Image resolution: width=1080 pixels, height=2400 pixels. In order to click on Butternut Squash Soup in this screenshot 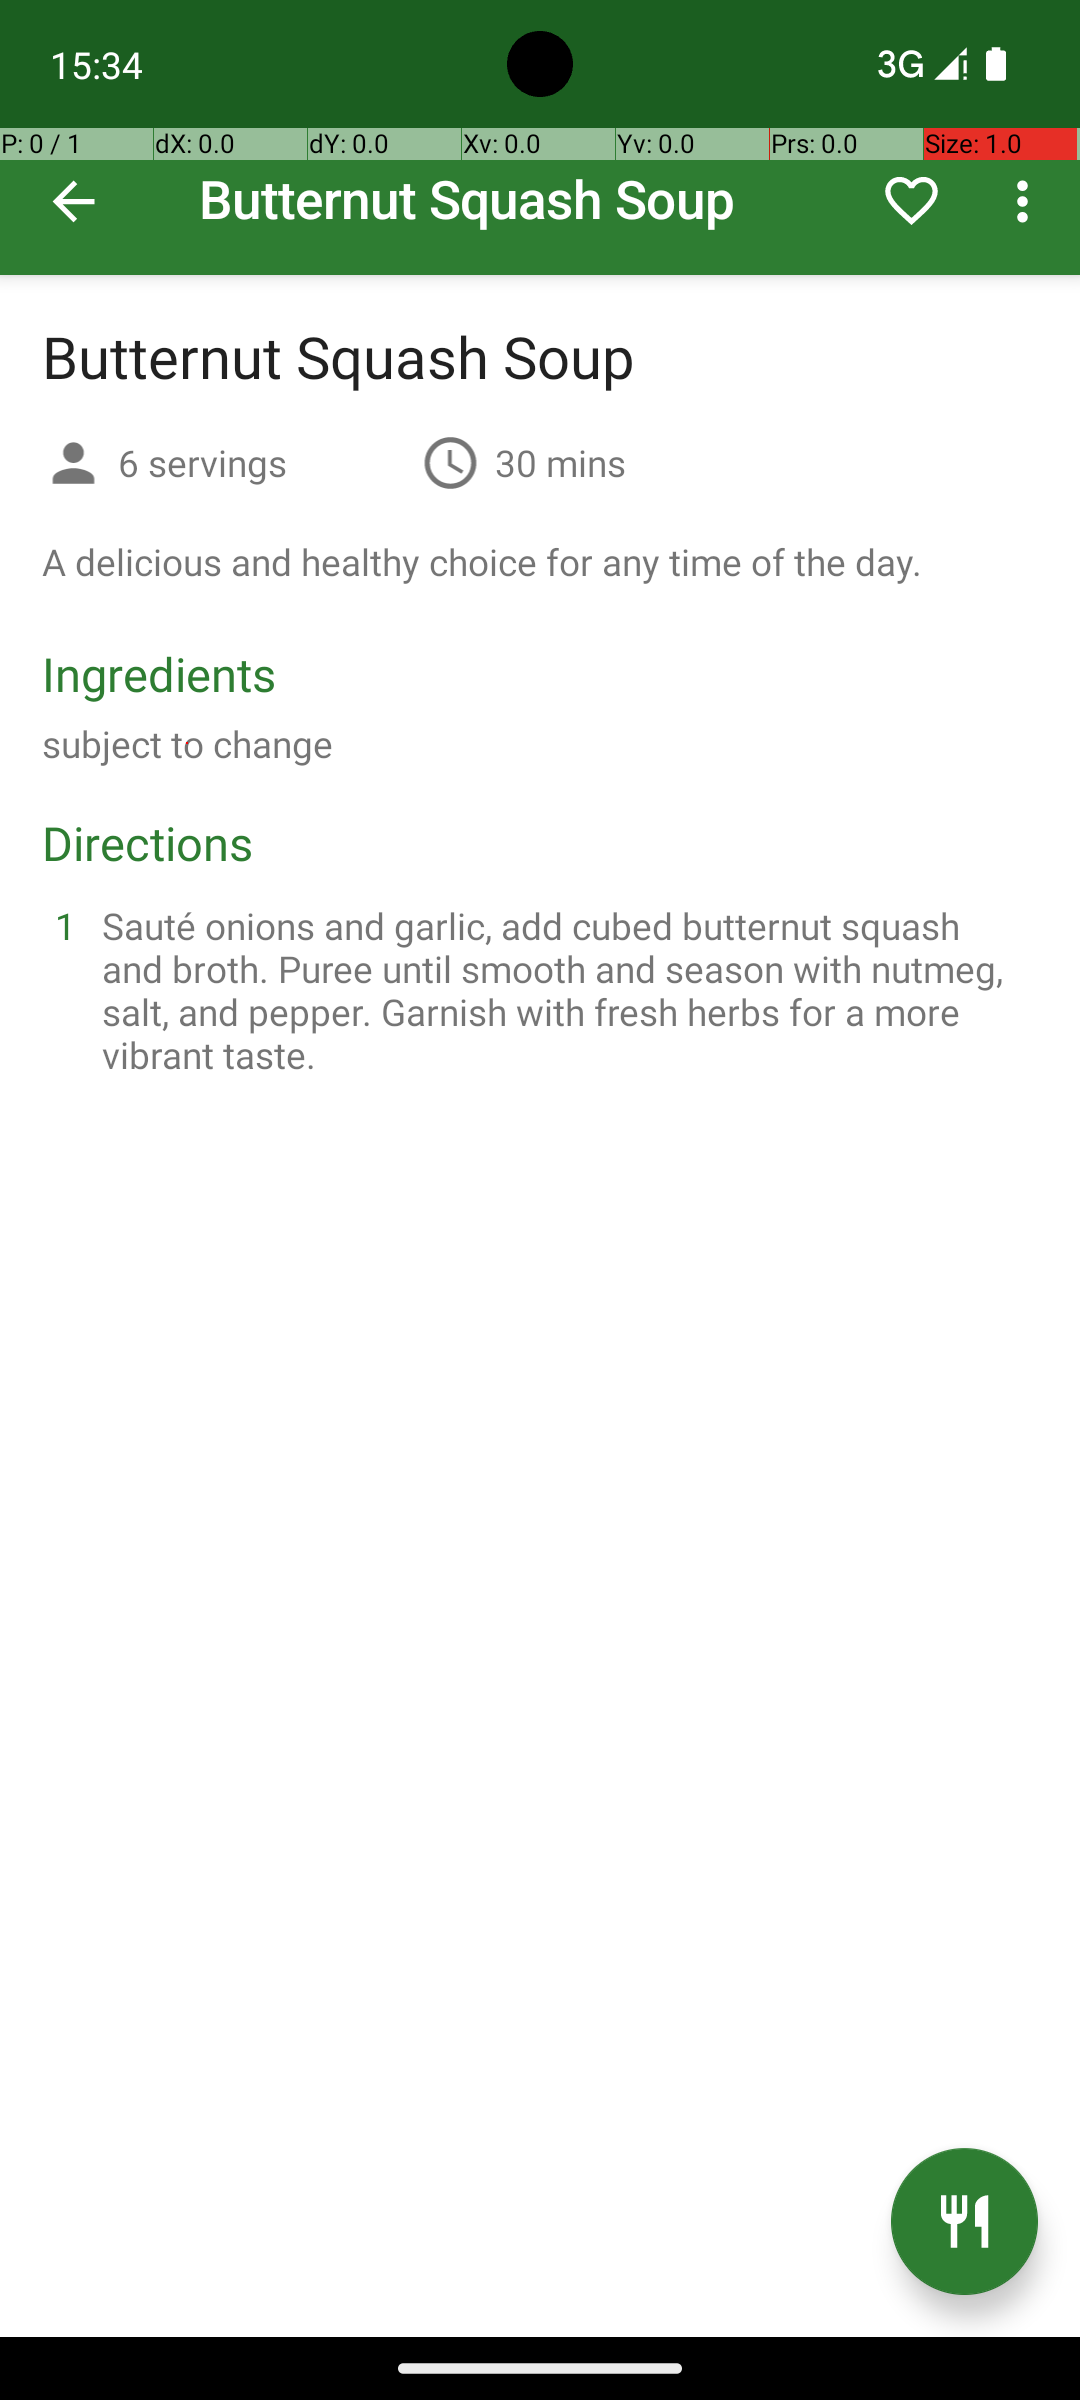, I will do `click(540, 138)`.